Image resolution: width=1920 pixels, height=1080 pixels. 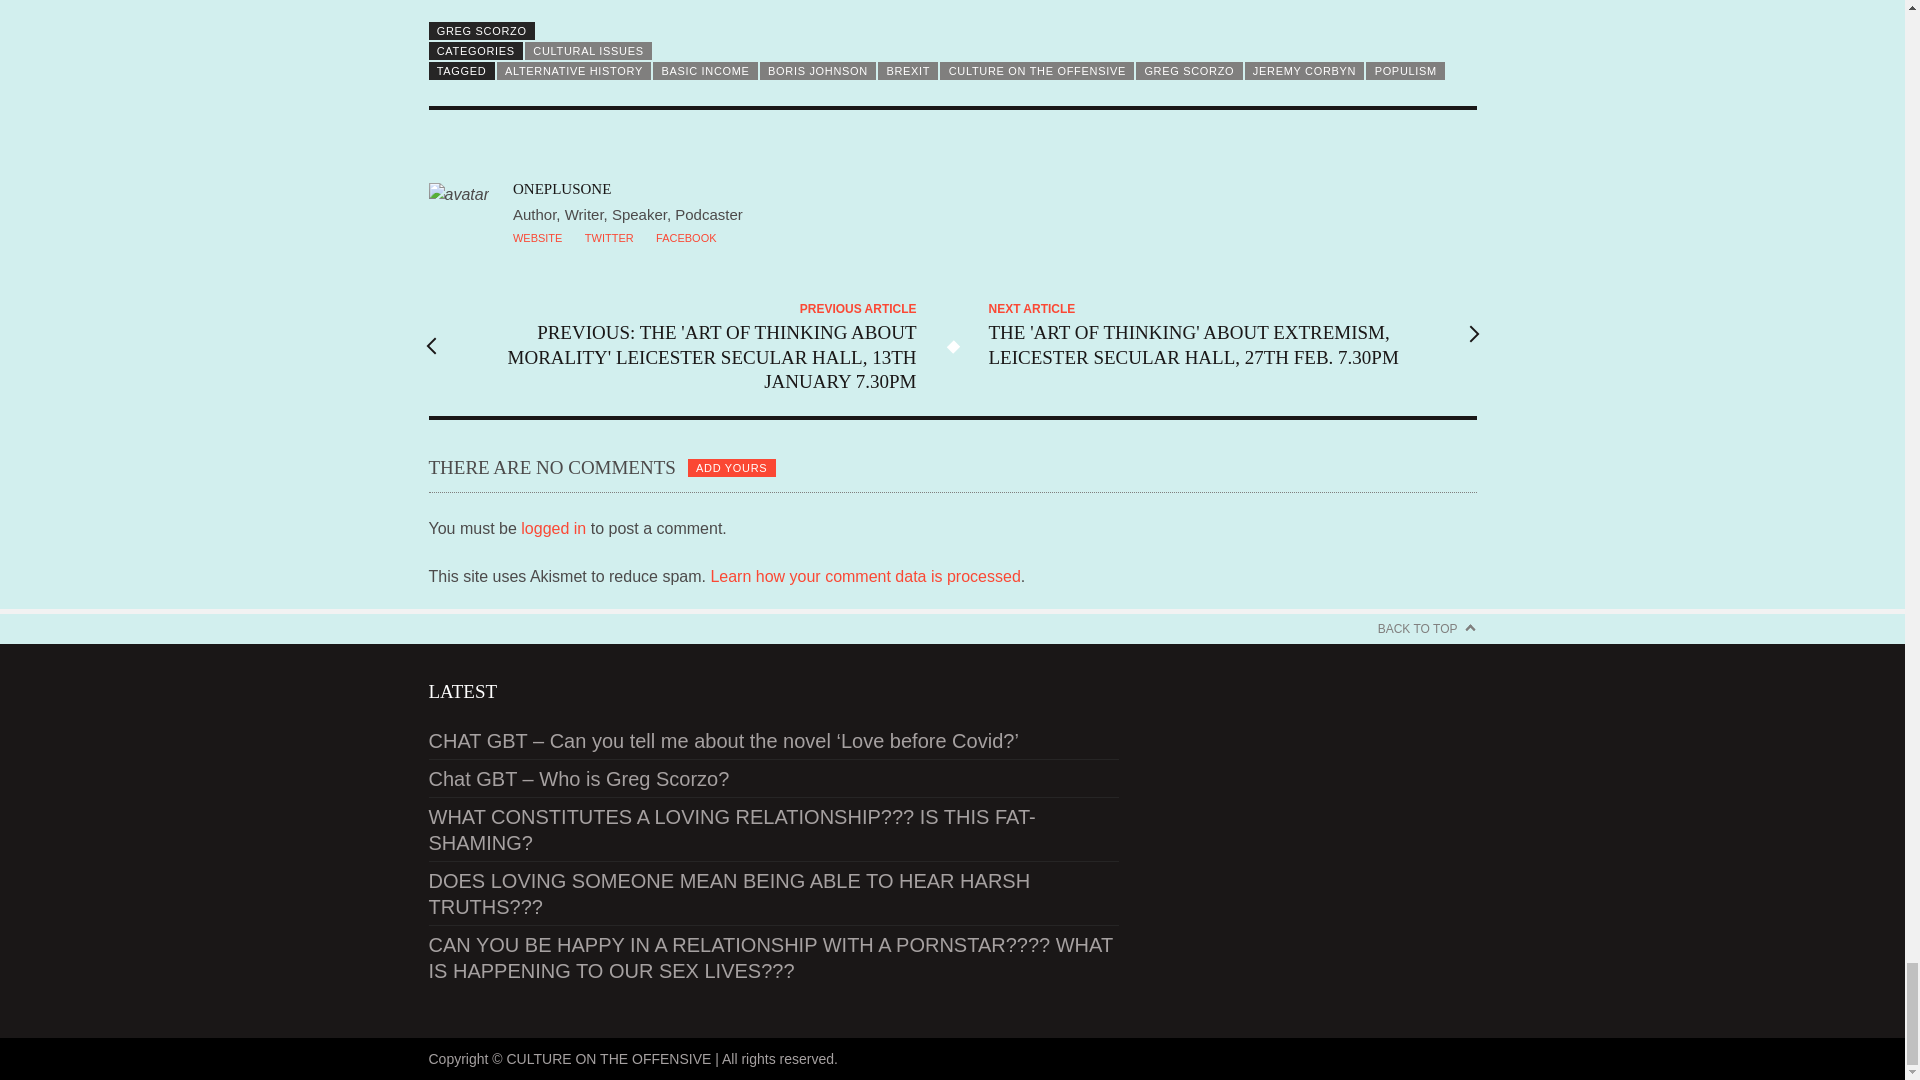 I want to click on BORIS JOHNSON, so click(x=818, y=70).